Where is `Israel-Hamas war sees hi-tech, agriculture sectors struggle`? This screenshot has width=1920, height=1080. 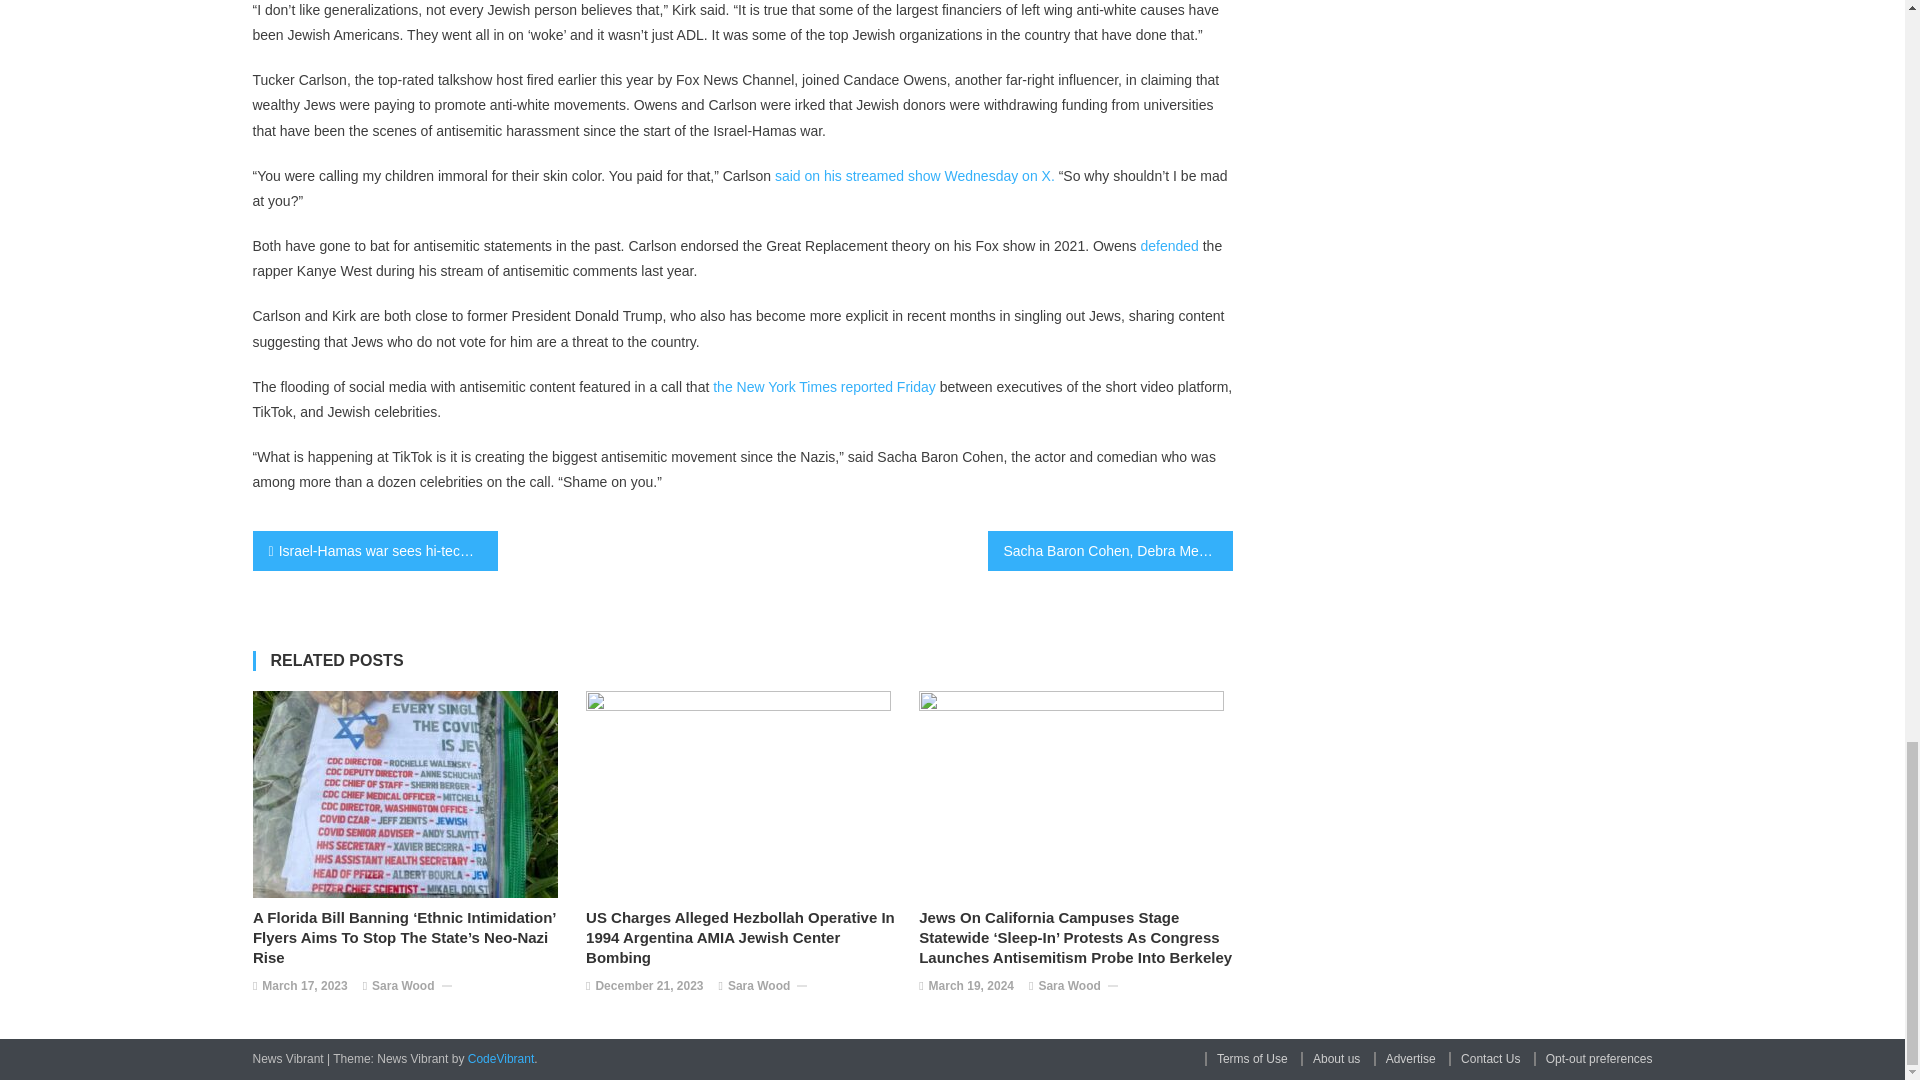
Israel-Hamas war sees hi-tech, agriculture sectors struggle is located at coordinates (374, 551).